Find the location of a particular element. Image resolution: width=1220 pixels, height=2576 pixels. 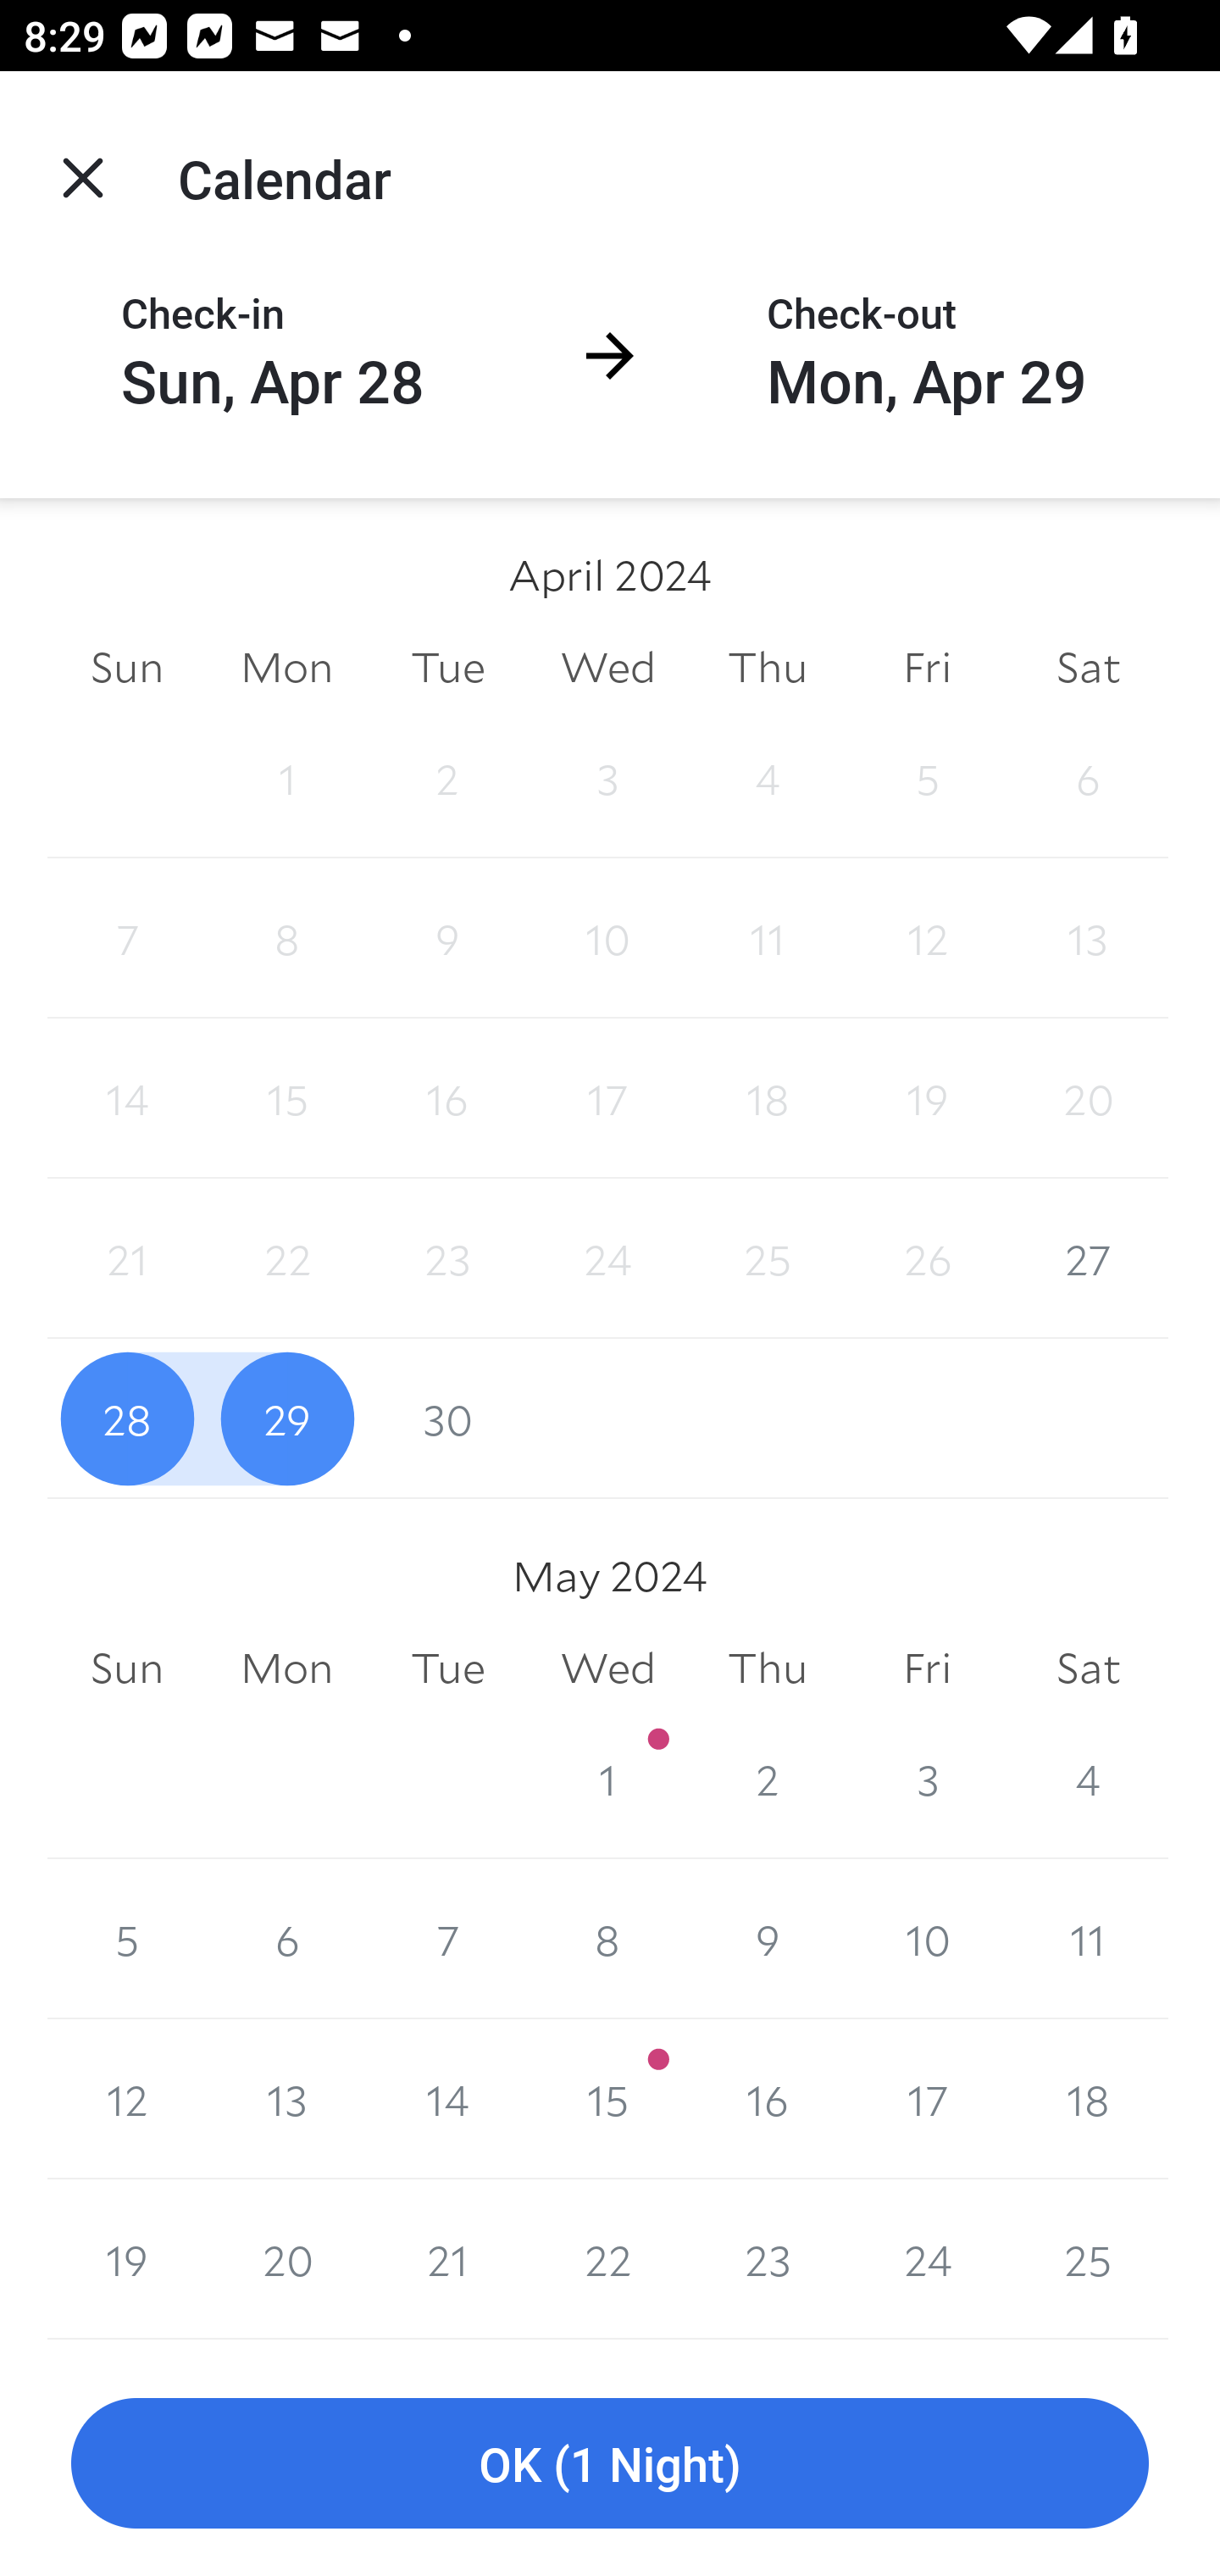

26 26 April 2024 is located at coordinates (927, 1259).